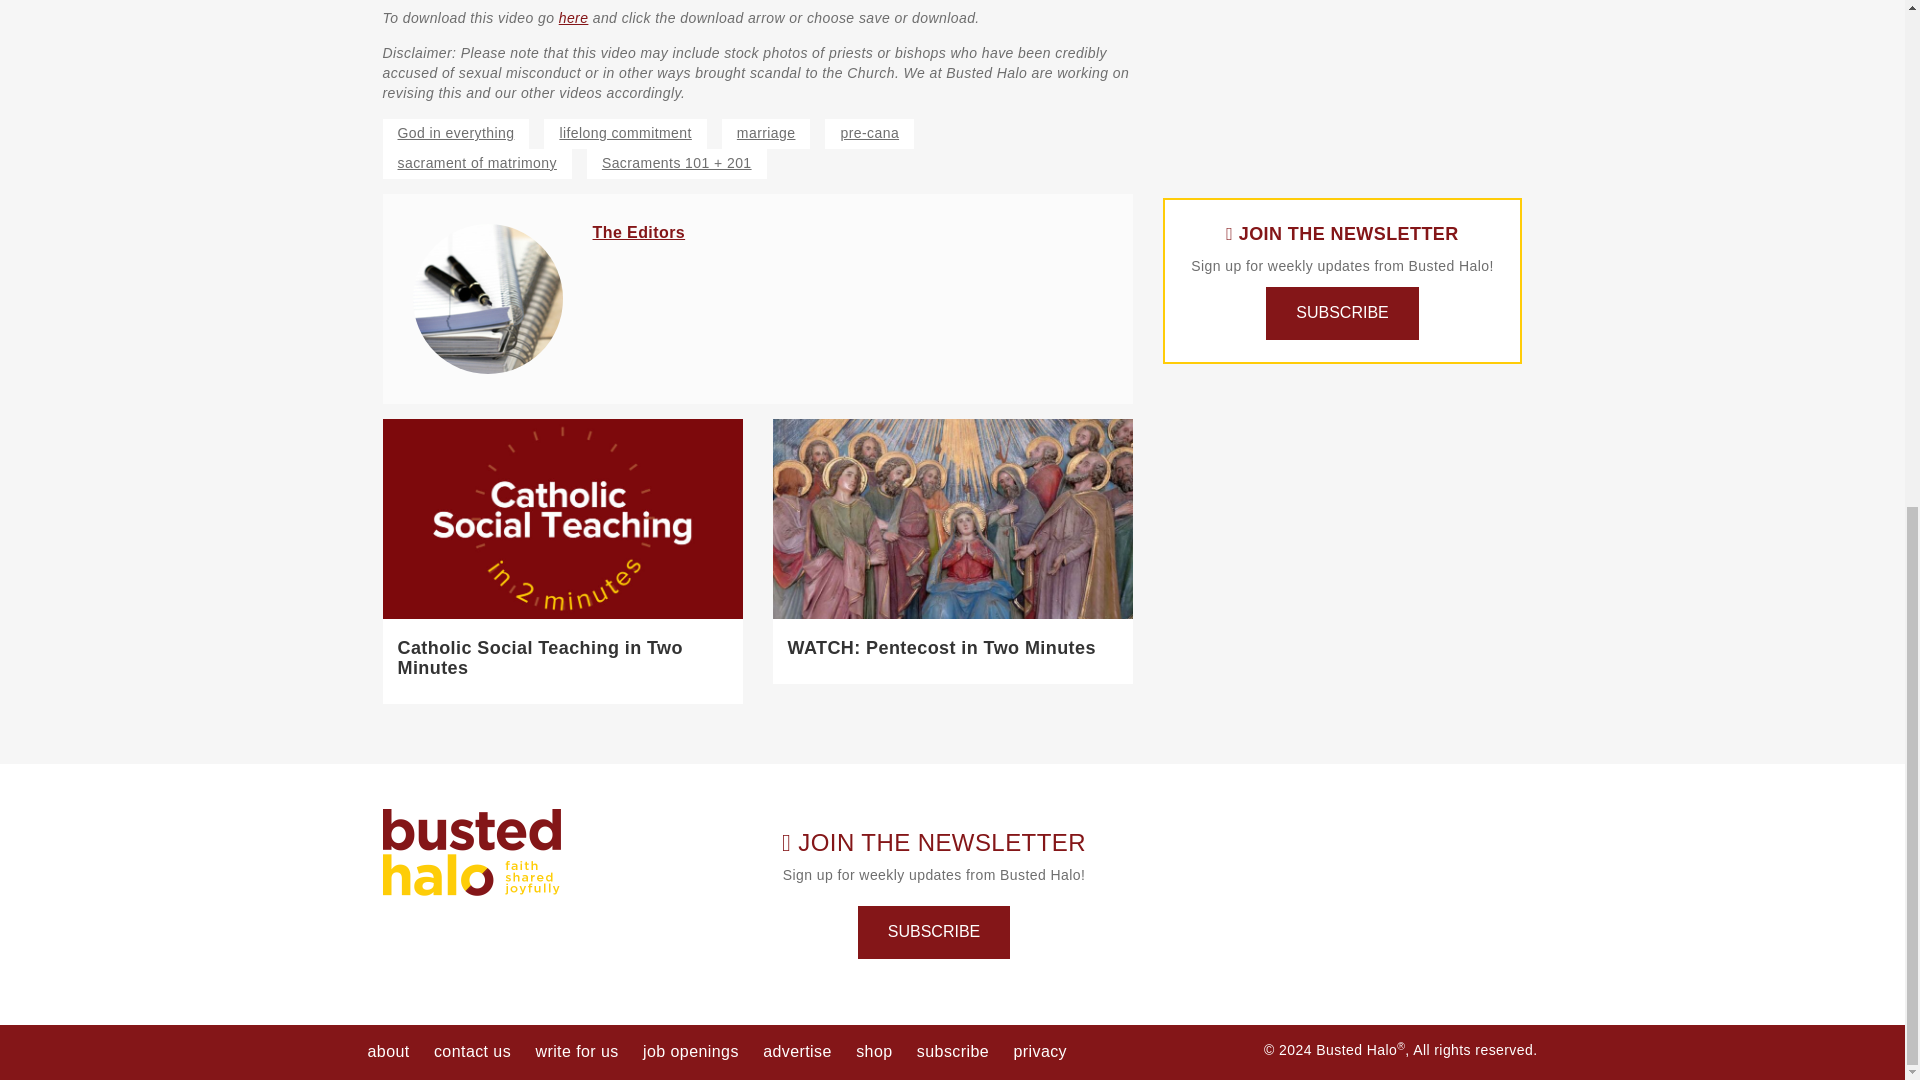 This screenshot has width=1920, height=1080. Describe the element at coordinates (456, 134) in the screenshot. I see `God in everything` at that location.